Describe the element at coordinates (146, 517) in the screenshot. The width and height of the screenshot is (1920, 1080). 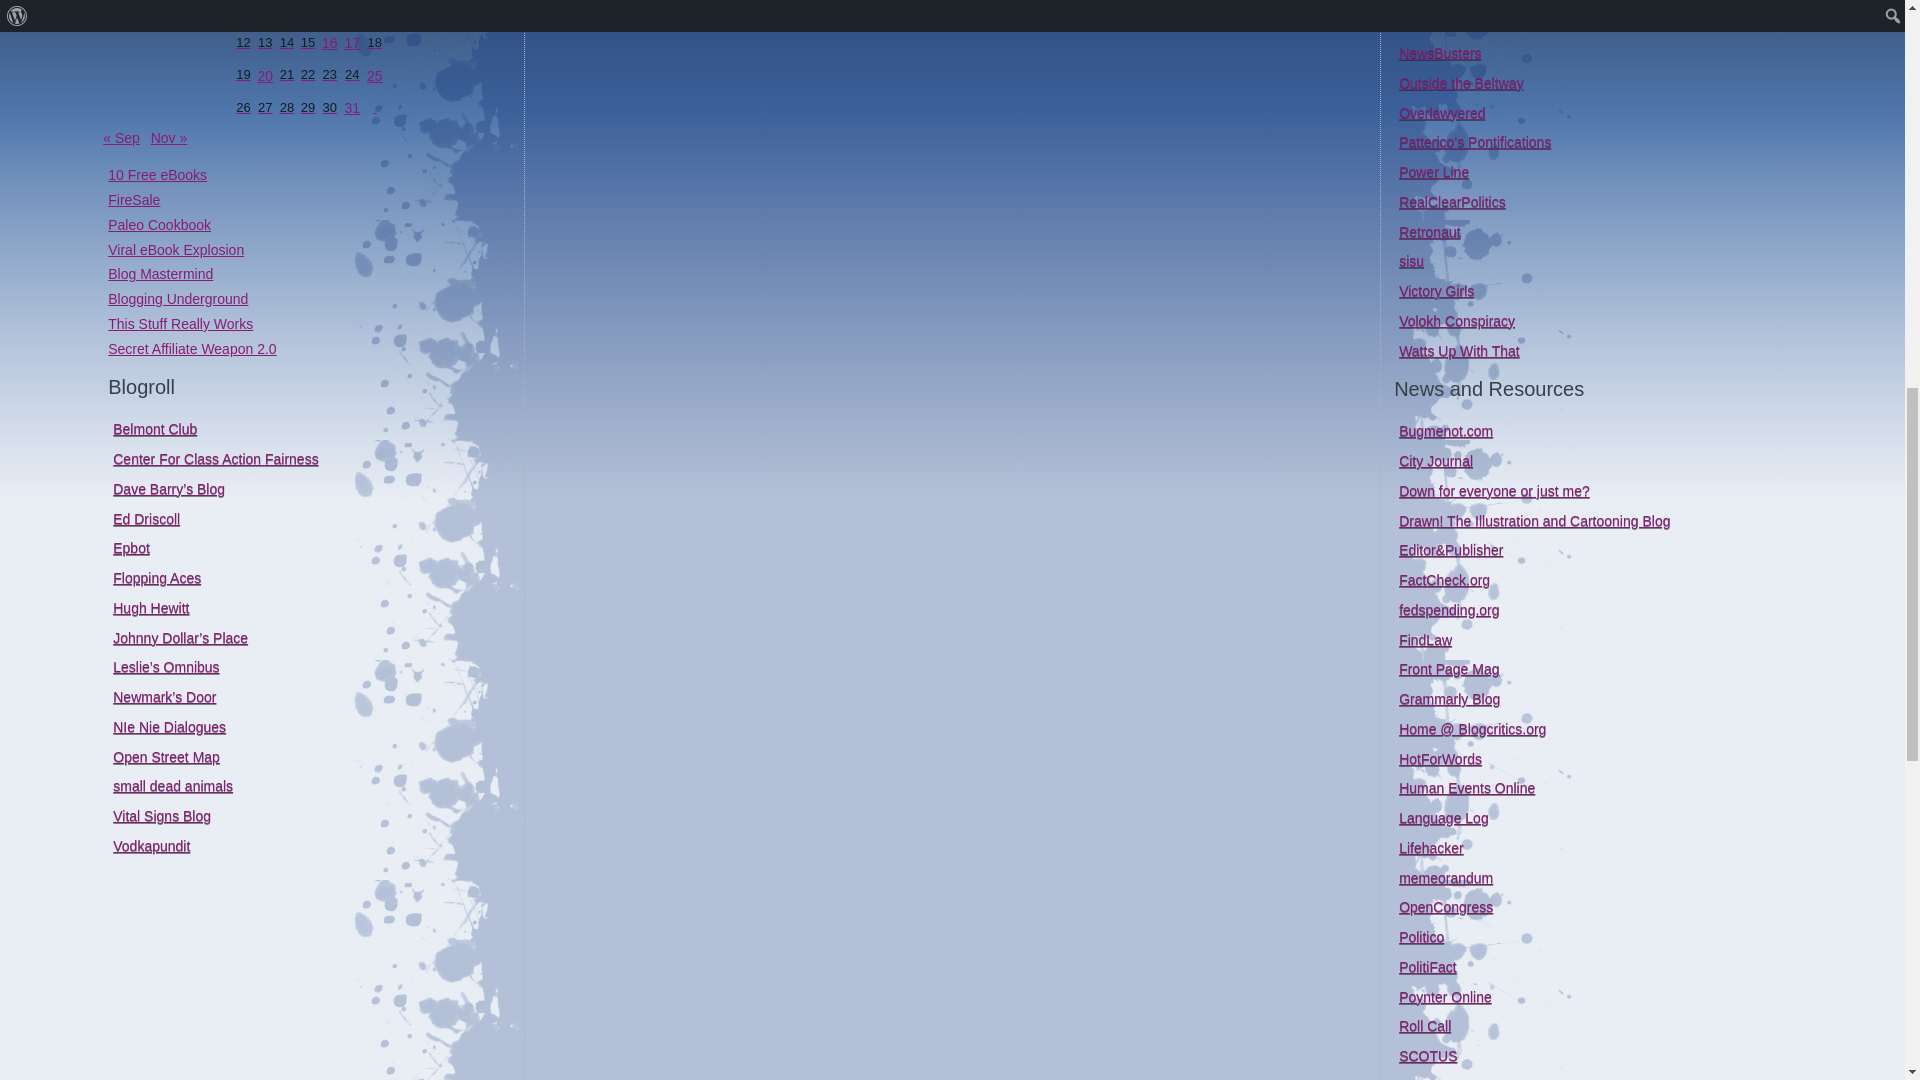
I see `Ed Driscoll` at that location.